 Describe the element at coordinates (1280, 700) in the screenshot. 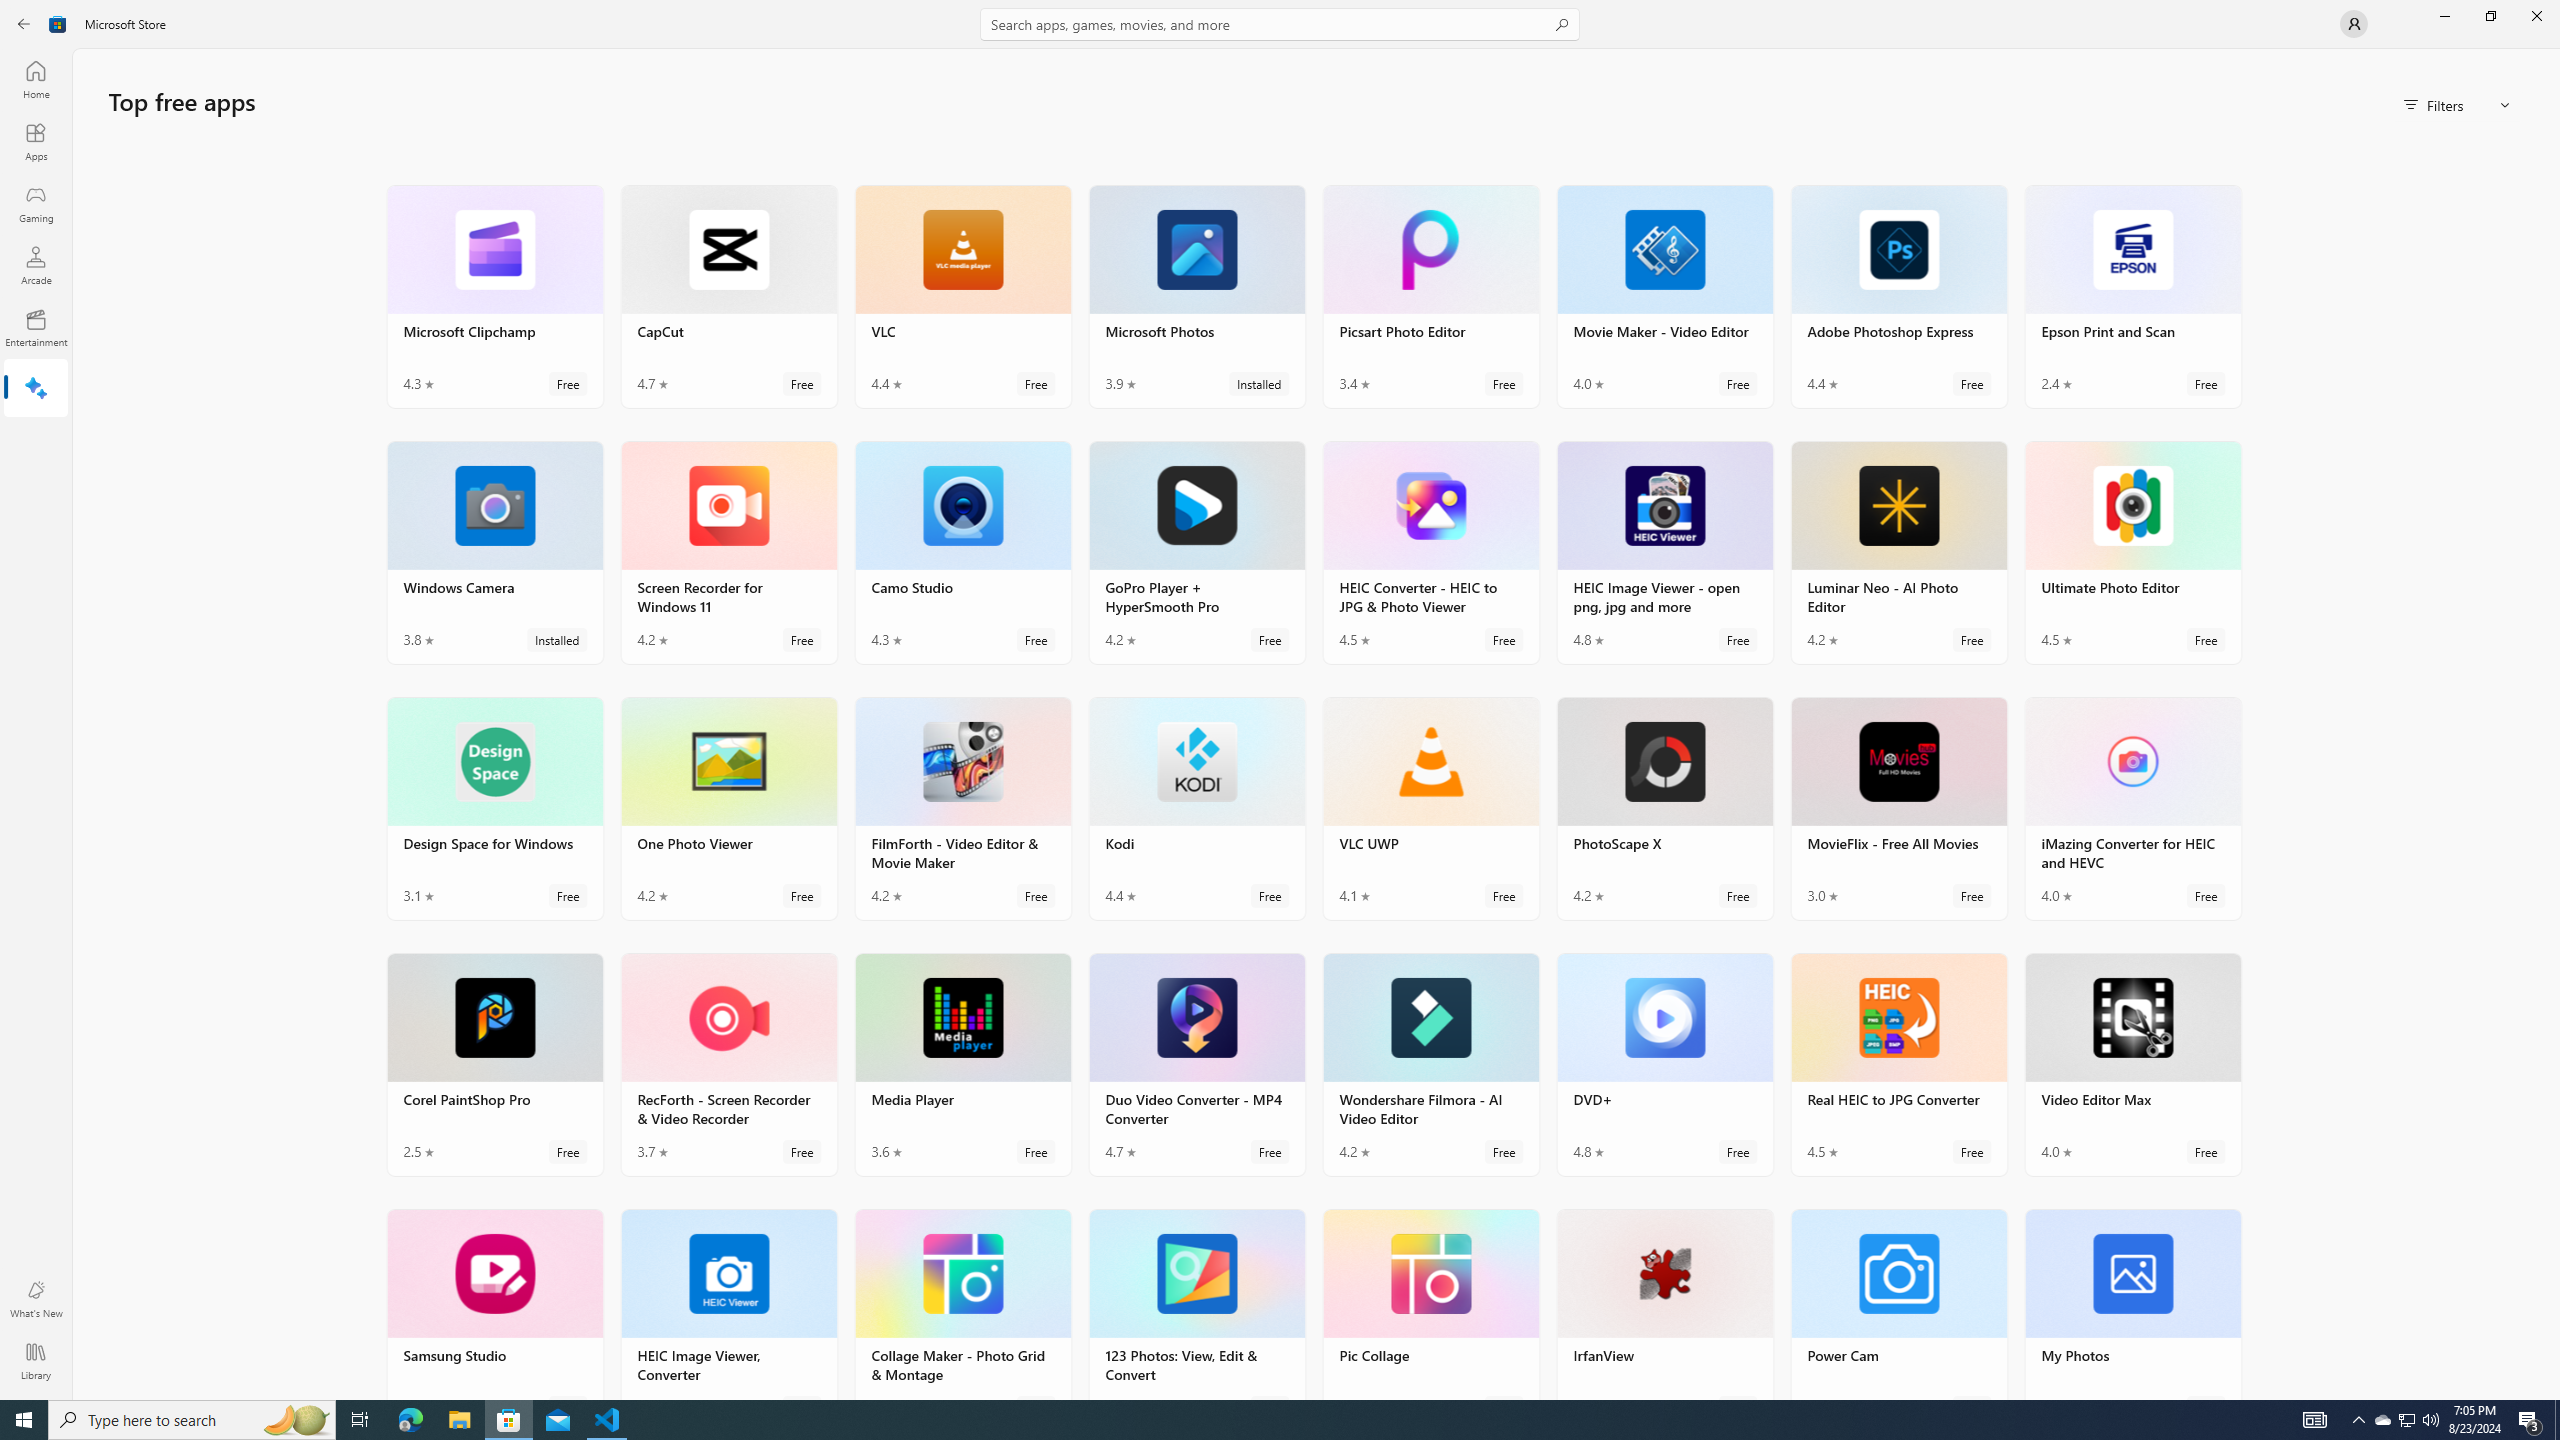

I see `AutomationID: NavigationControl` at that location.